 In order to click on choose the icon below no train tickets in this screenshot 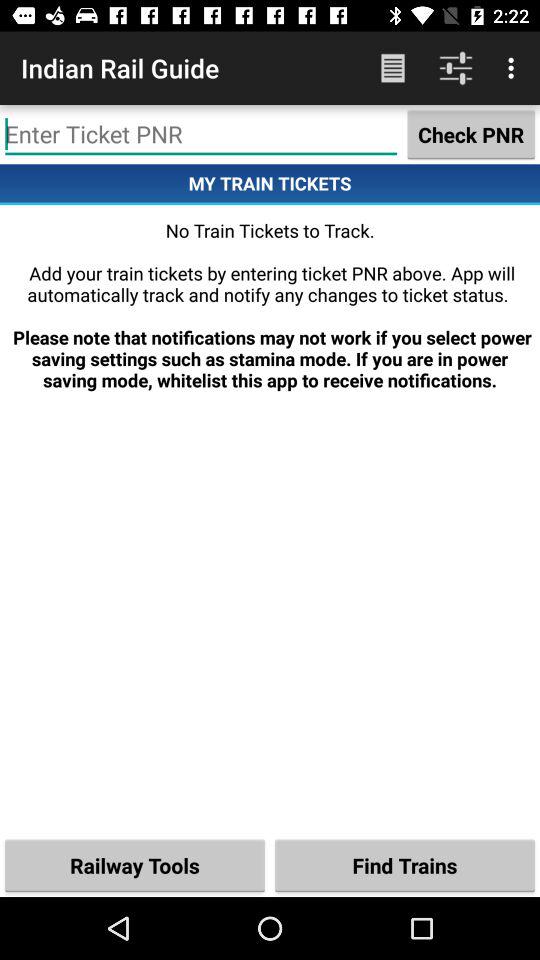, I will do `click(135, 864)`.